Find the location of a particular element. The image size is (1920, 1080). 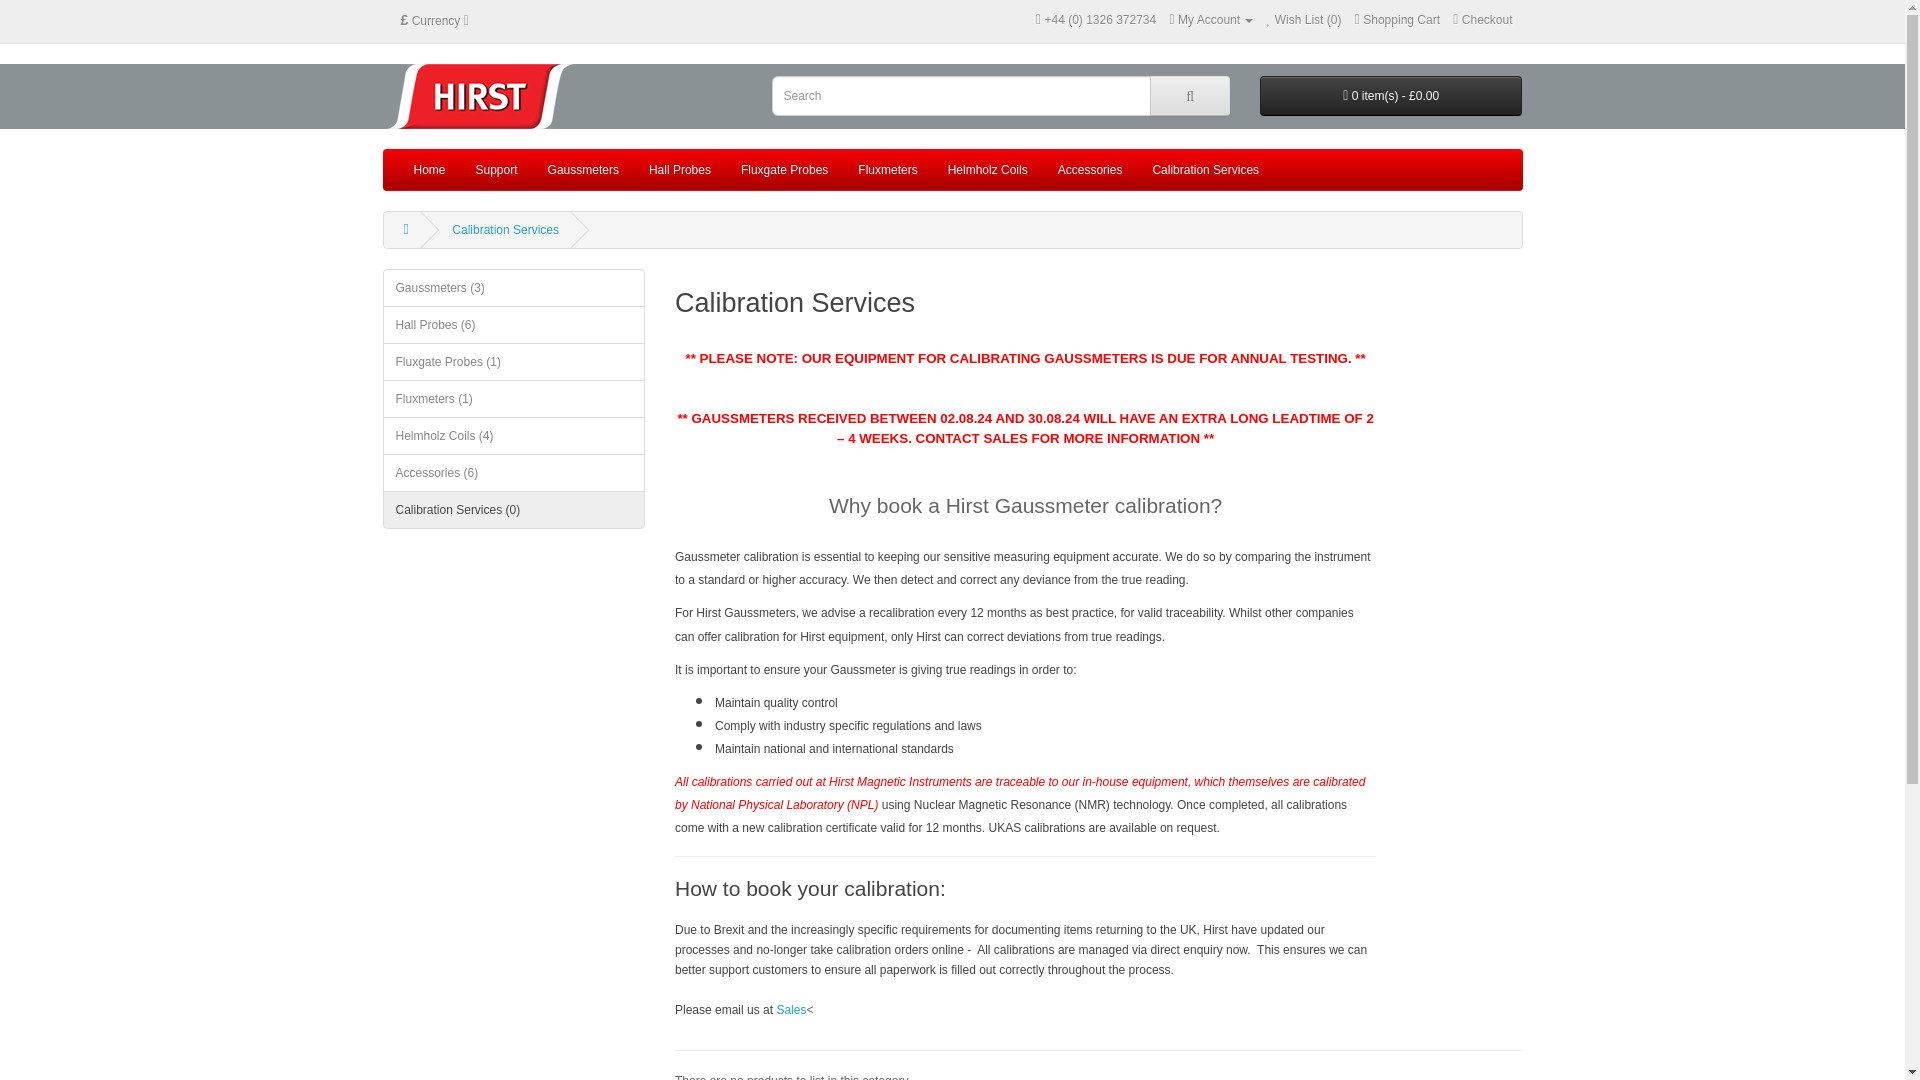

Hall Probes is located at coordinates (679, 170).